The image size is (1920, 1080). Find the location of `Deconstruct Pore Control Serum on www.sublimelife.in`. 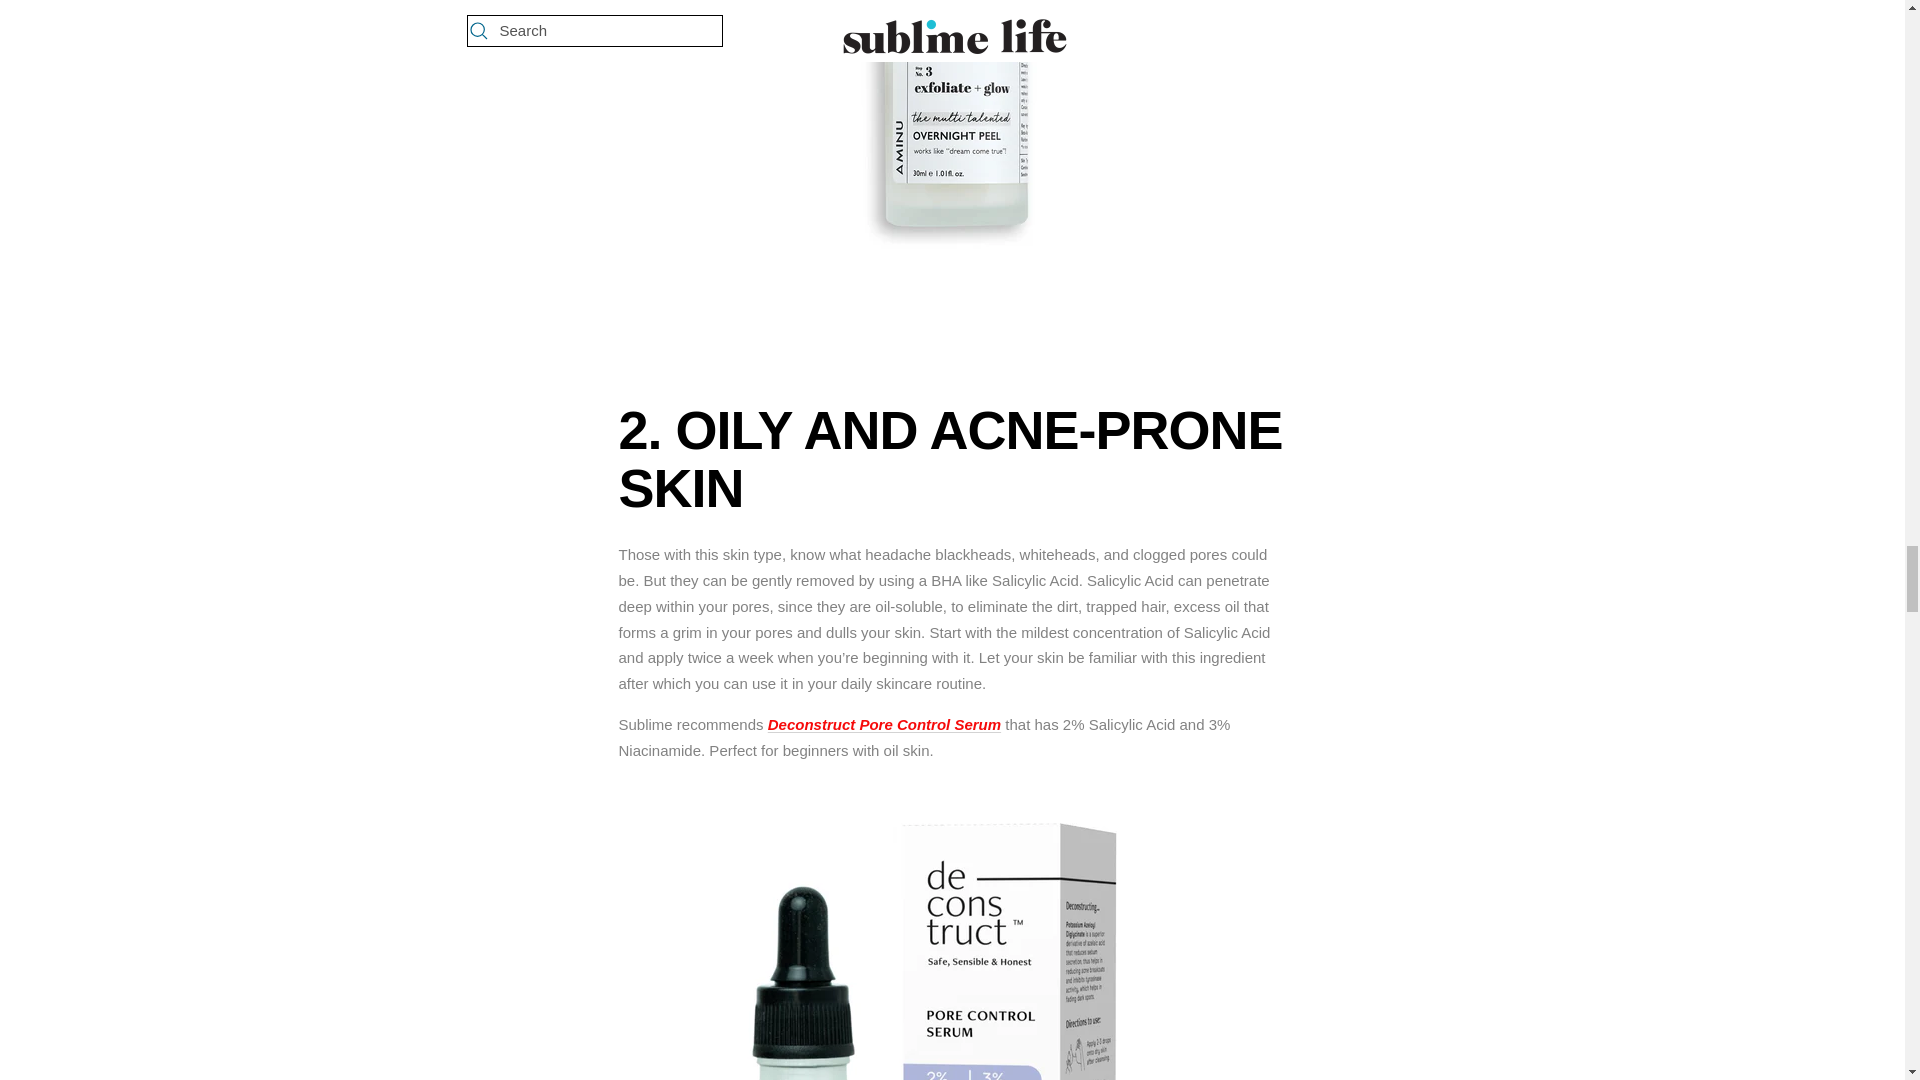

Deconstruct Pore Control Serum on www.sublimelife.in is located at coordinates (884, 724).